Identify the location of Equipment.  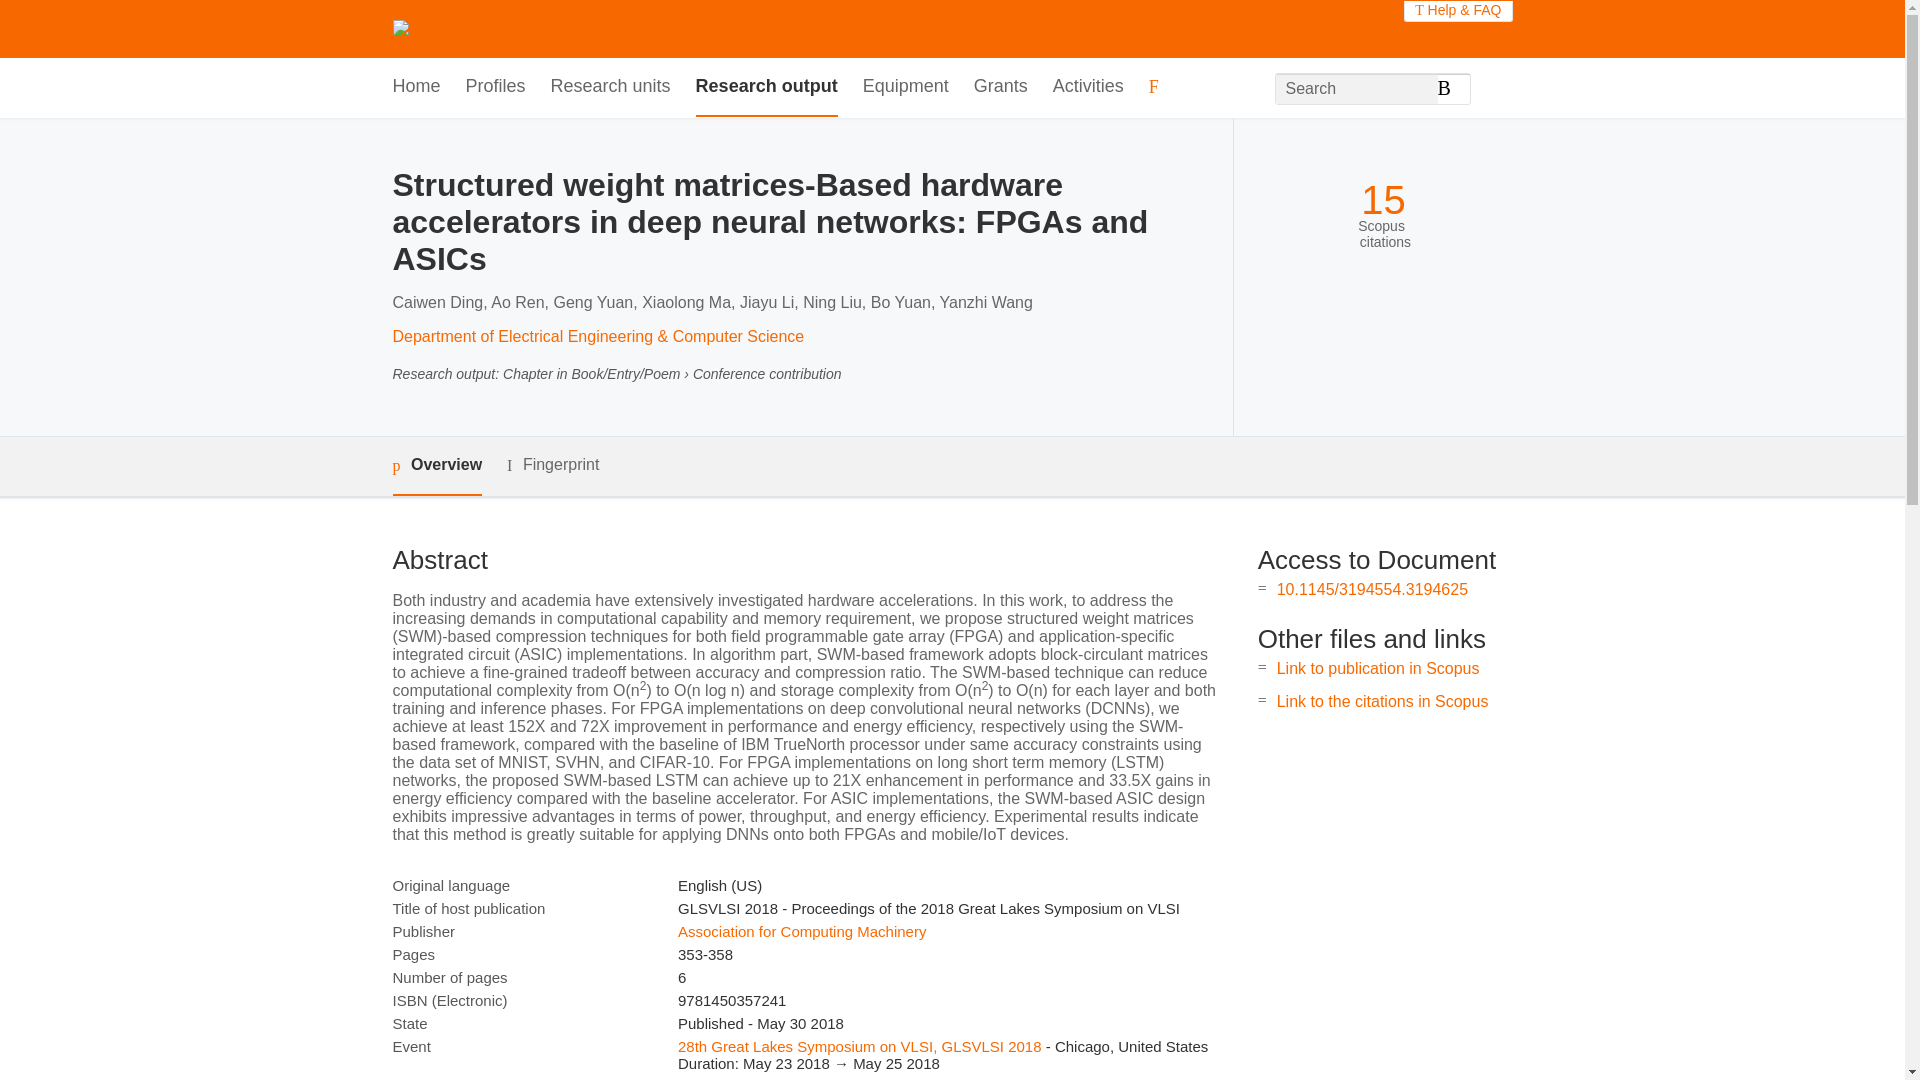
(905, 87).